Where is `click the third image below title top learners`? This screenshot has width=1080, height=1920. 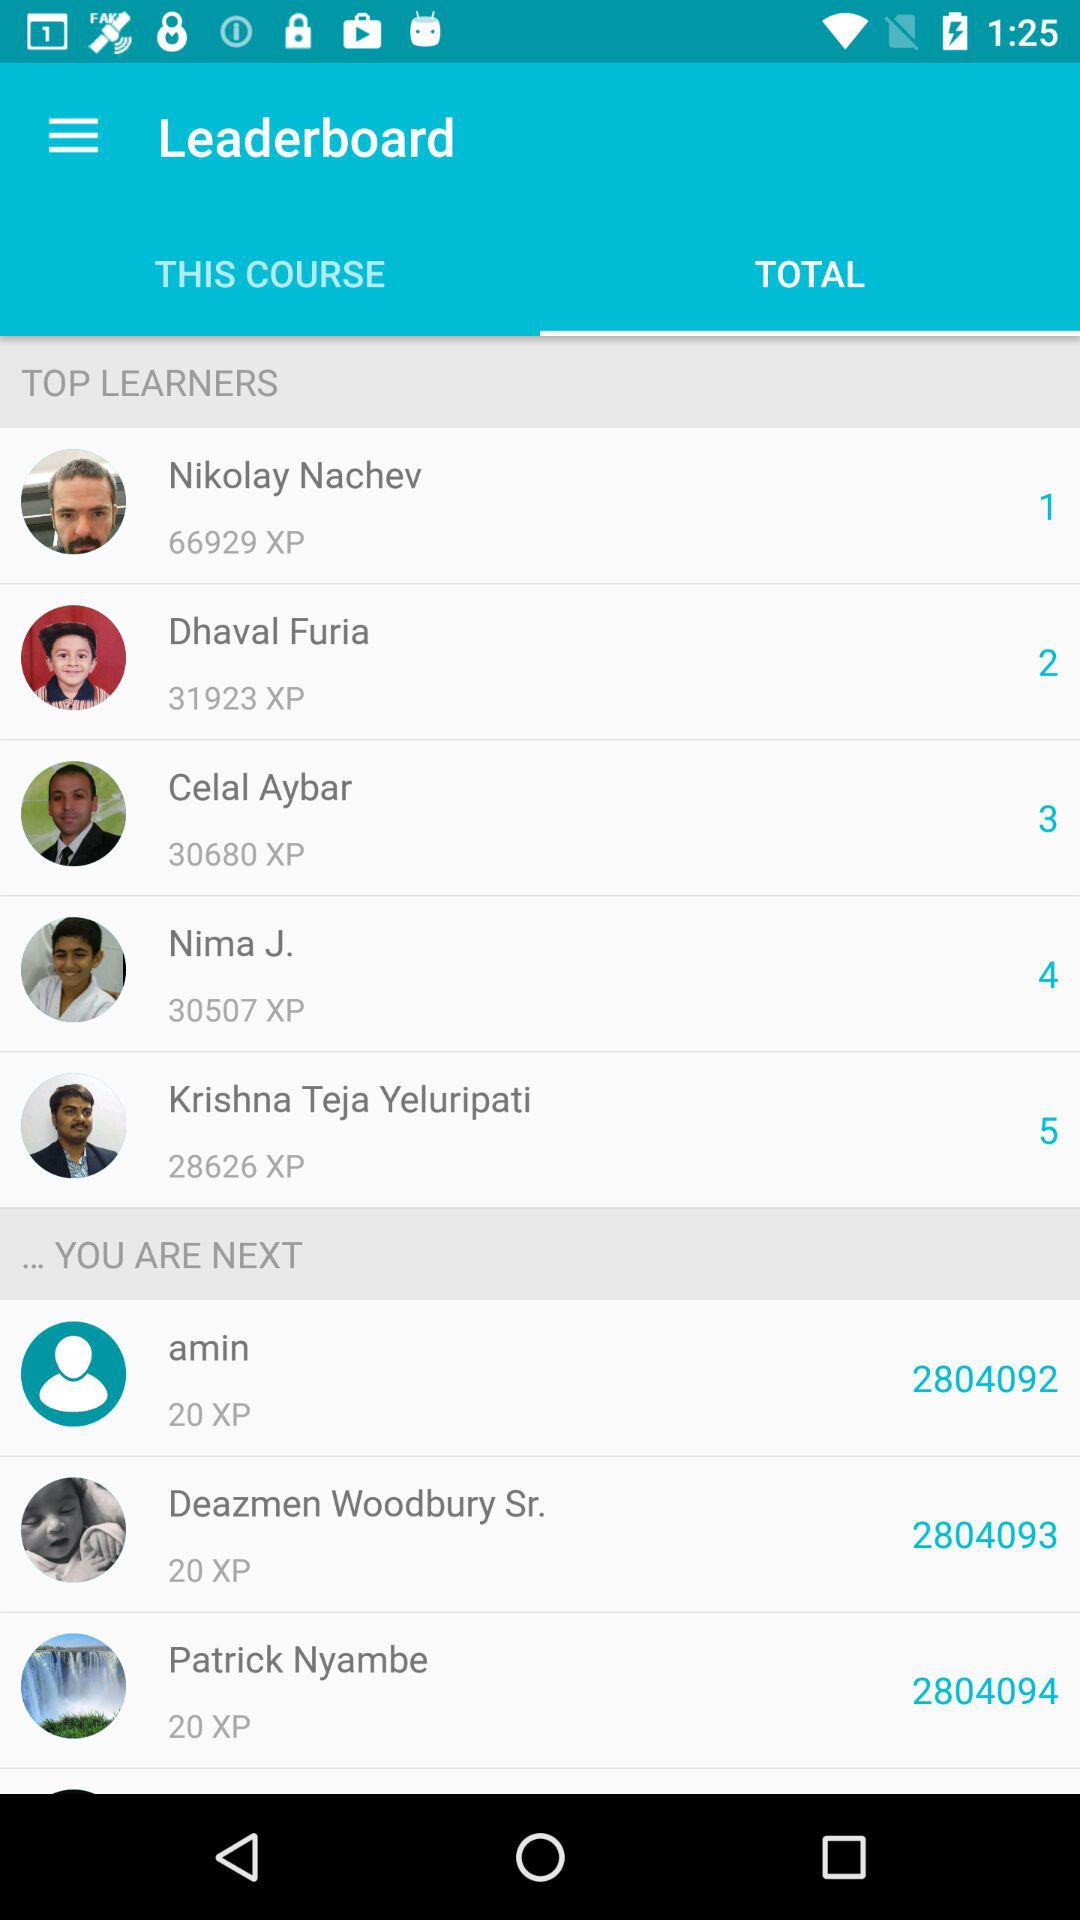 click the third image below title top learners is located at coordinates (73, 812).